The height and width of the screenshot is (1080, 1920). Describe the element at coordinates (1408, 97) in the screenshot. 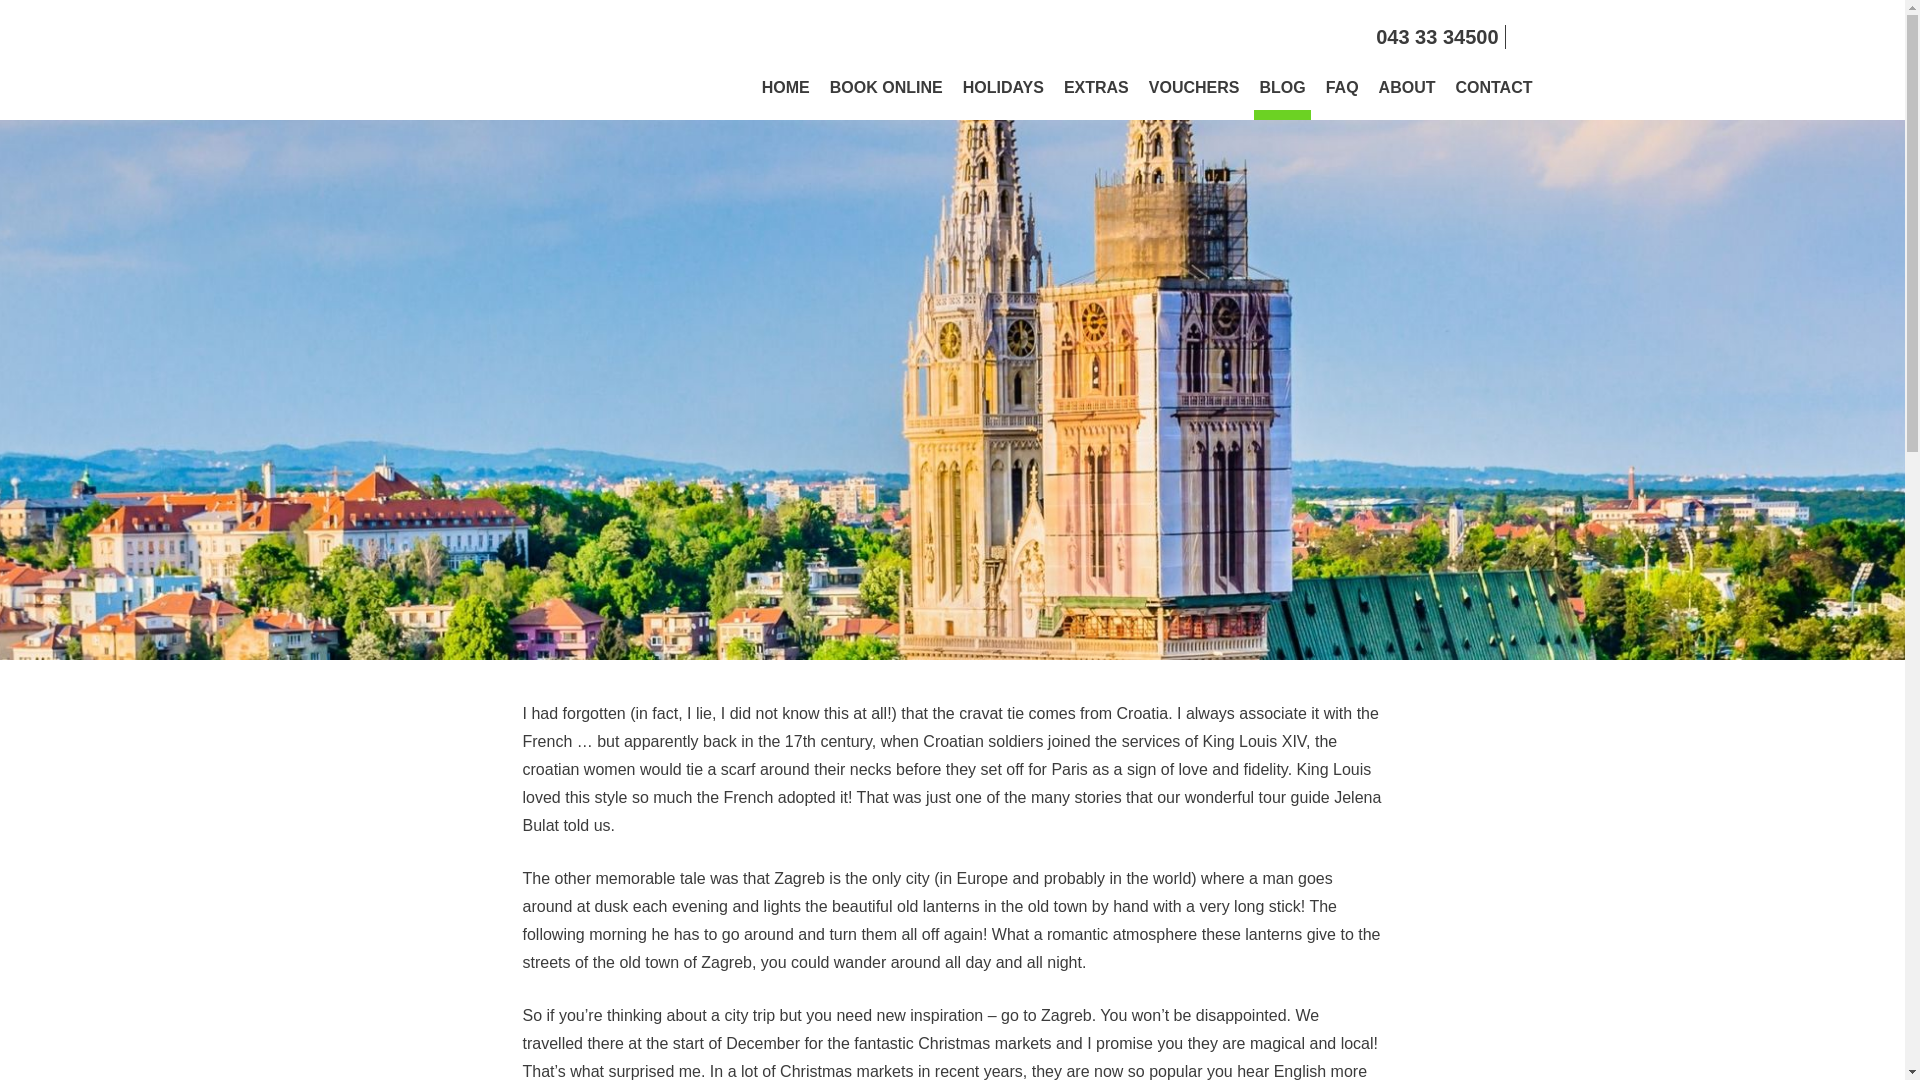

I see `ABOUT` at that location.